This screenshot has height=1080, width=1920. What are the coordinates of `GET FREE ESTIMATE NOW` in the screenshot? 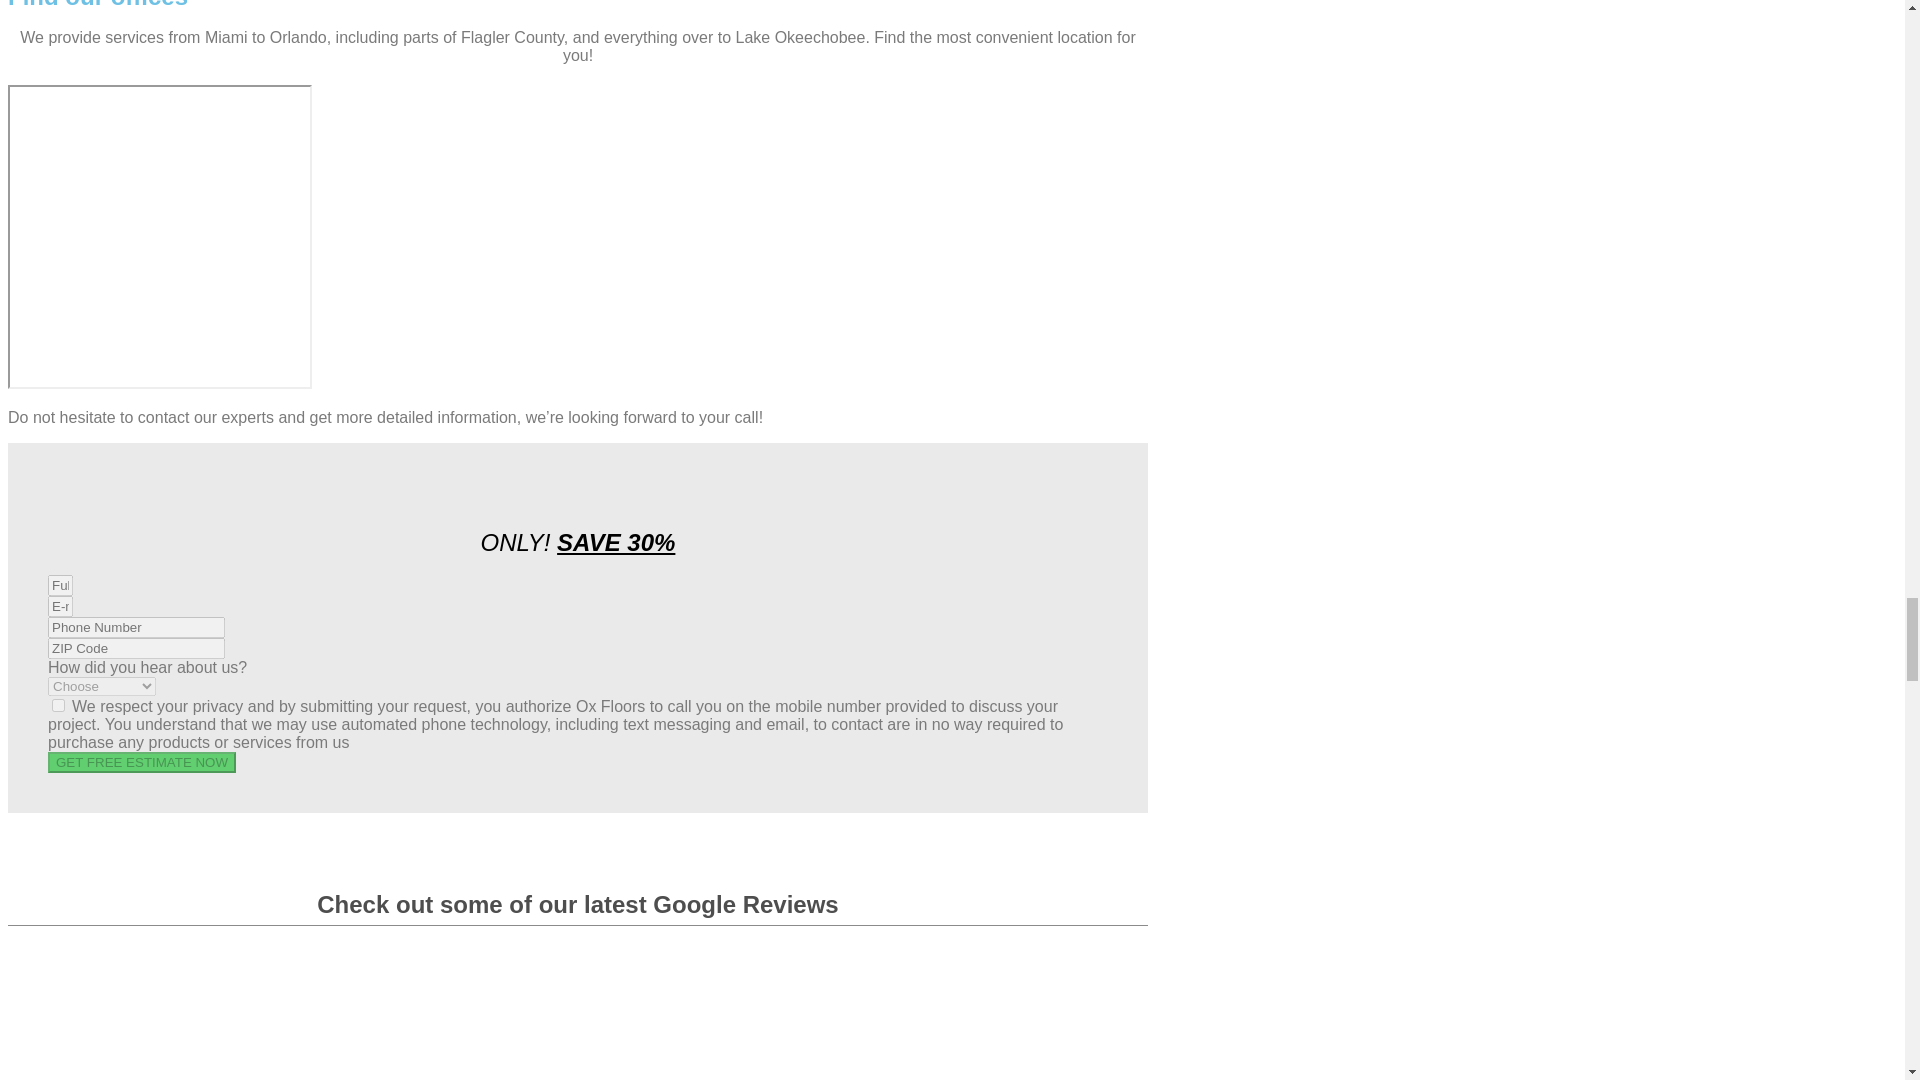 It's located at (142, 762).